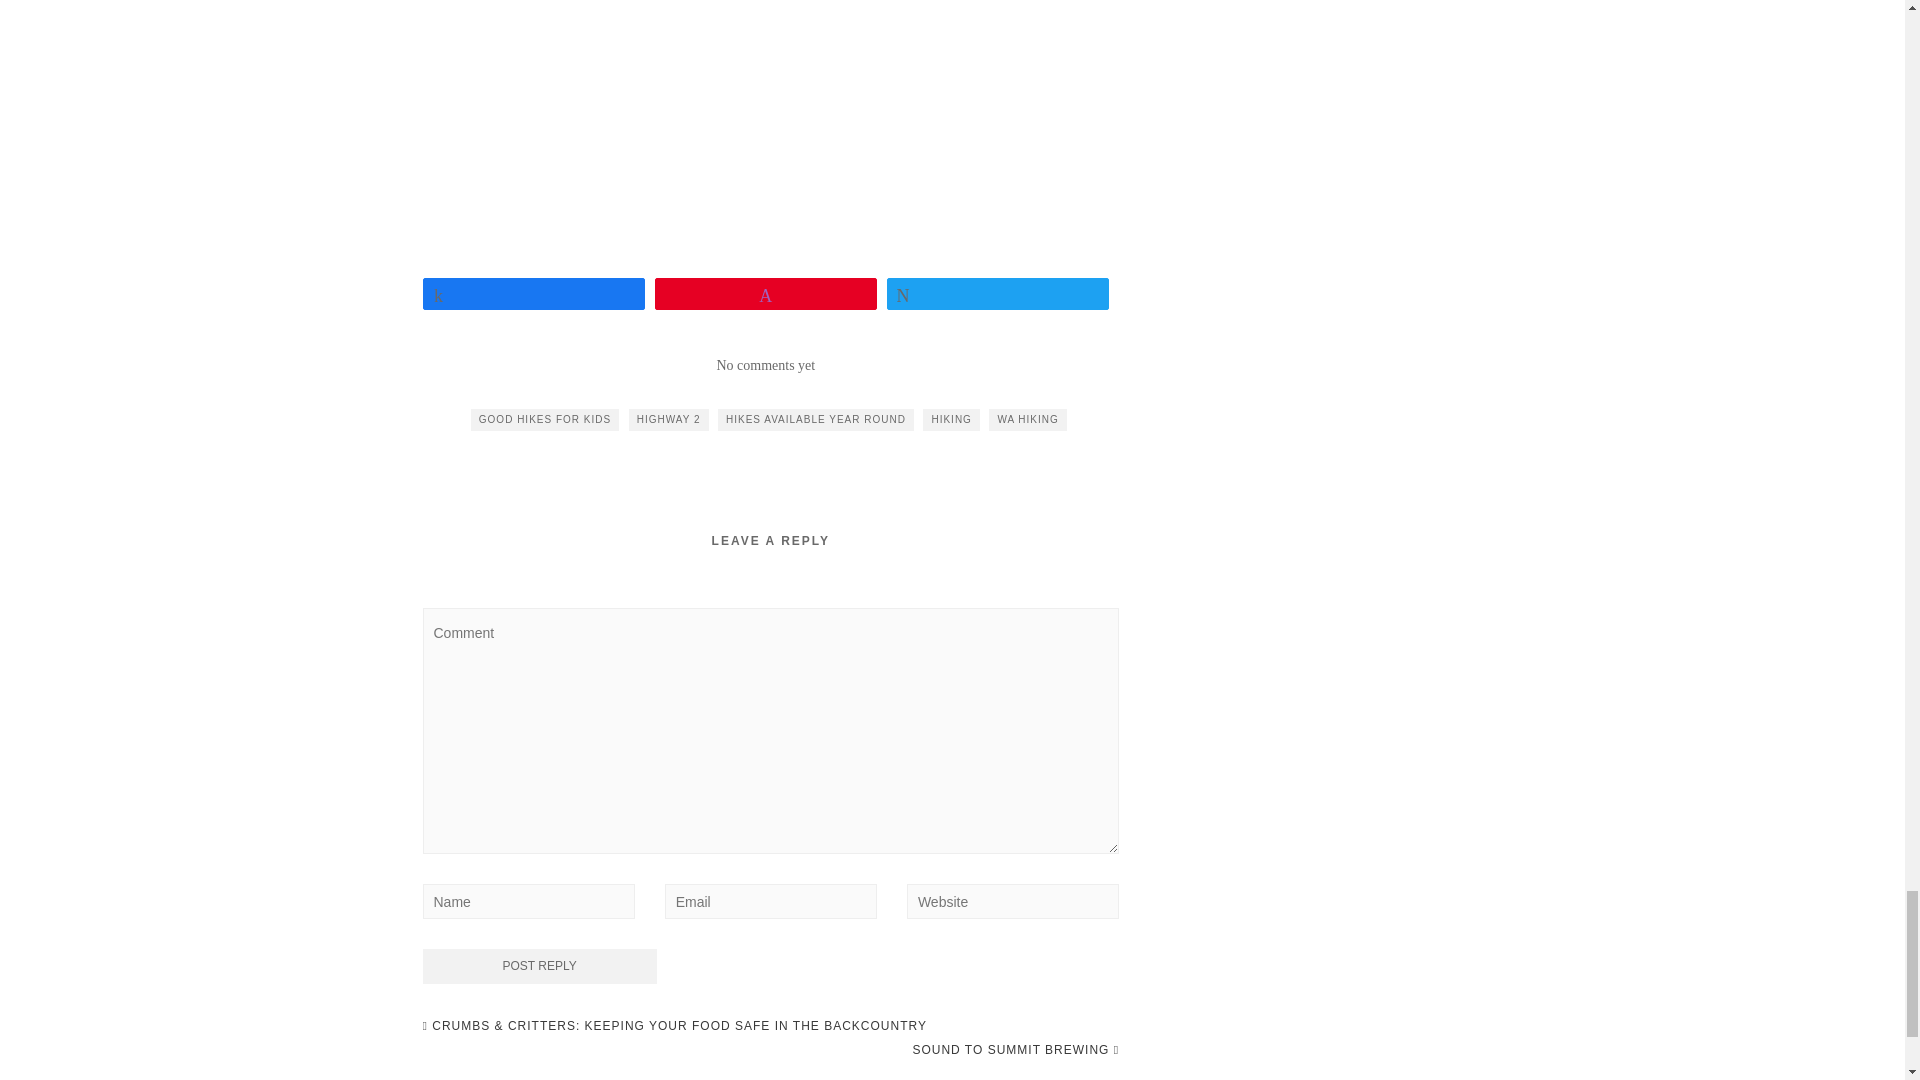 This screenshot has width=1920, height=1080. I want to click on No comments yet, so click(765, 364).